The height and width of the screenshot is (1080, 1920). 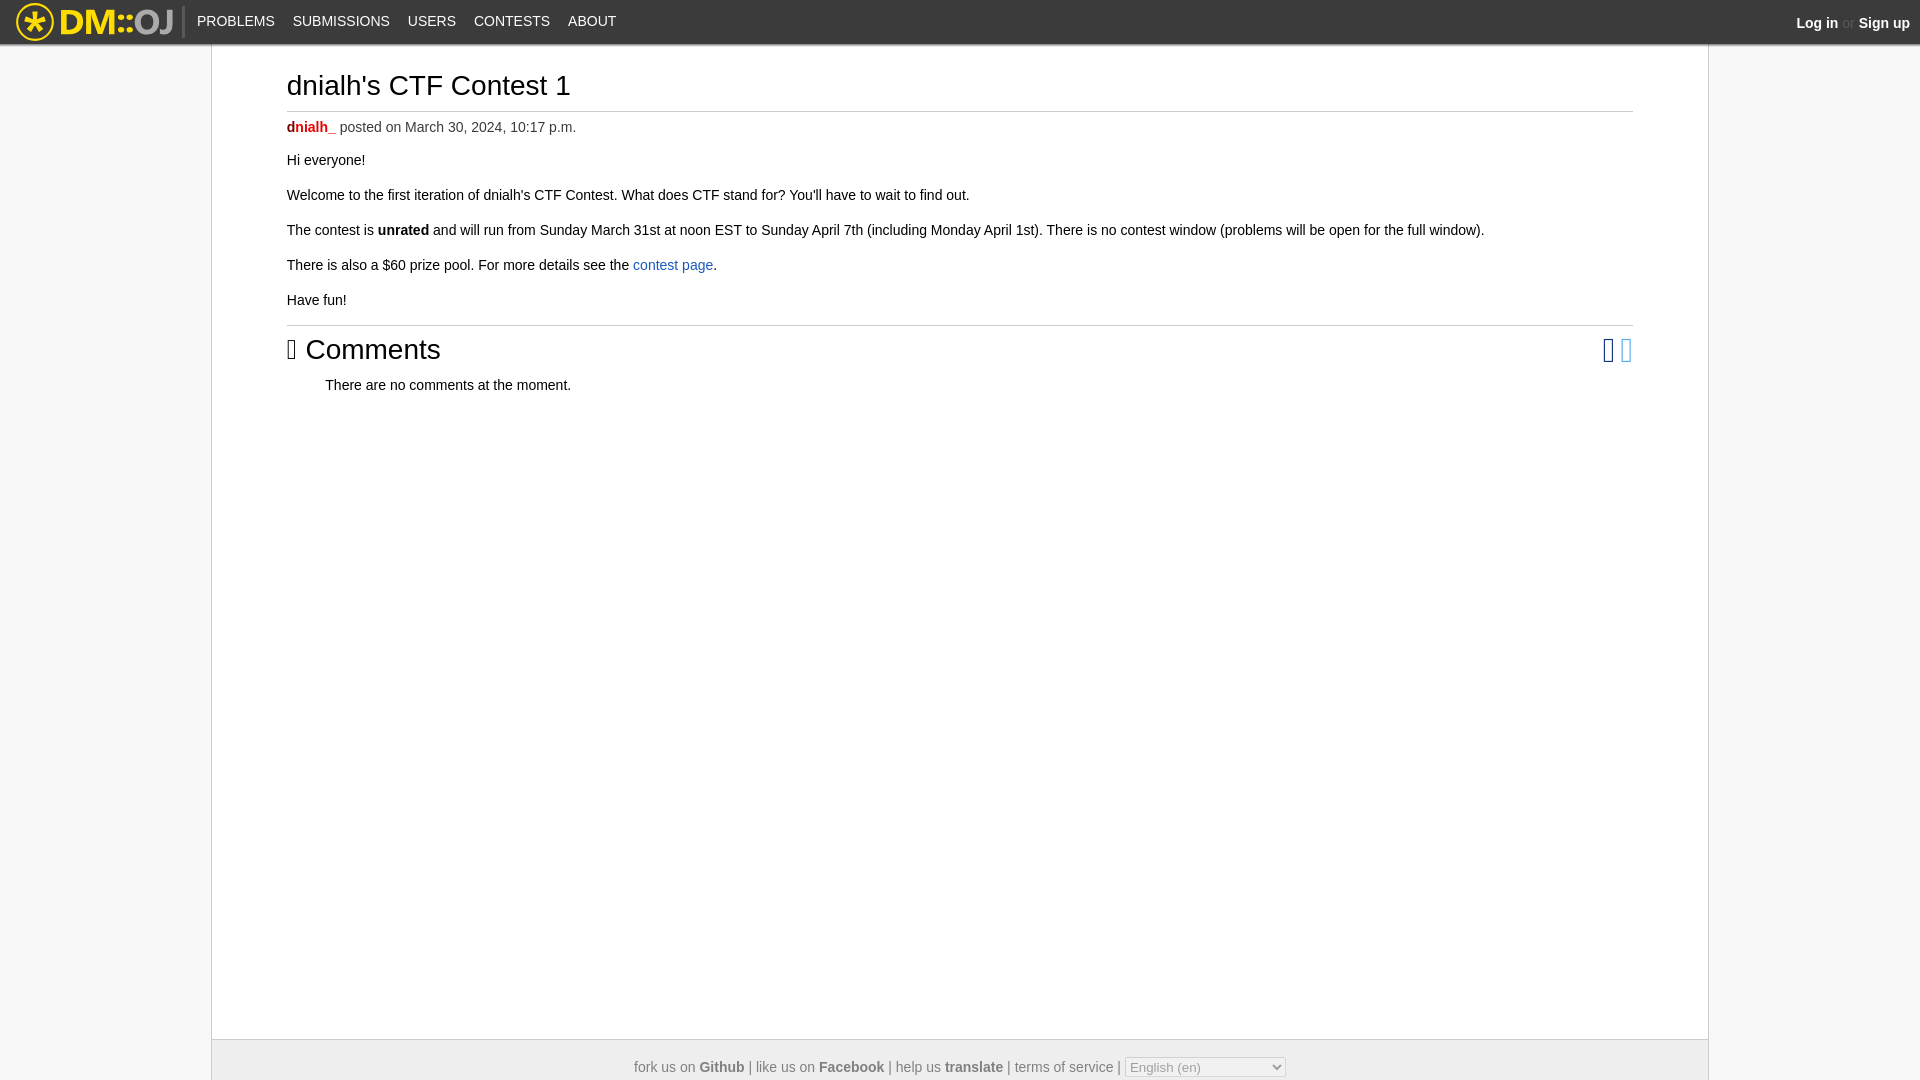 What do you see at coordinates (688, 1066) in the screenshot?
I see `fork us on Github` at bounding box center [688, 1066].